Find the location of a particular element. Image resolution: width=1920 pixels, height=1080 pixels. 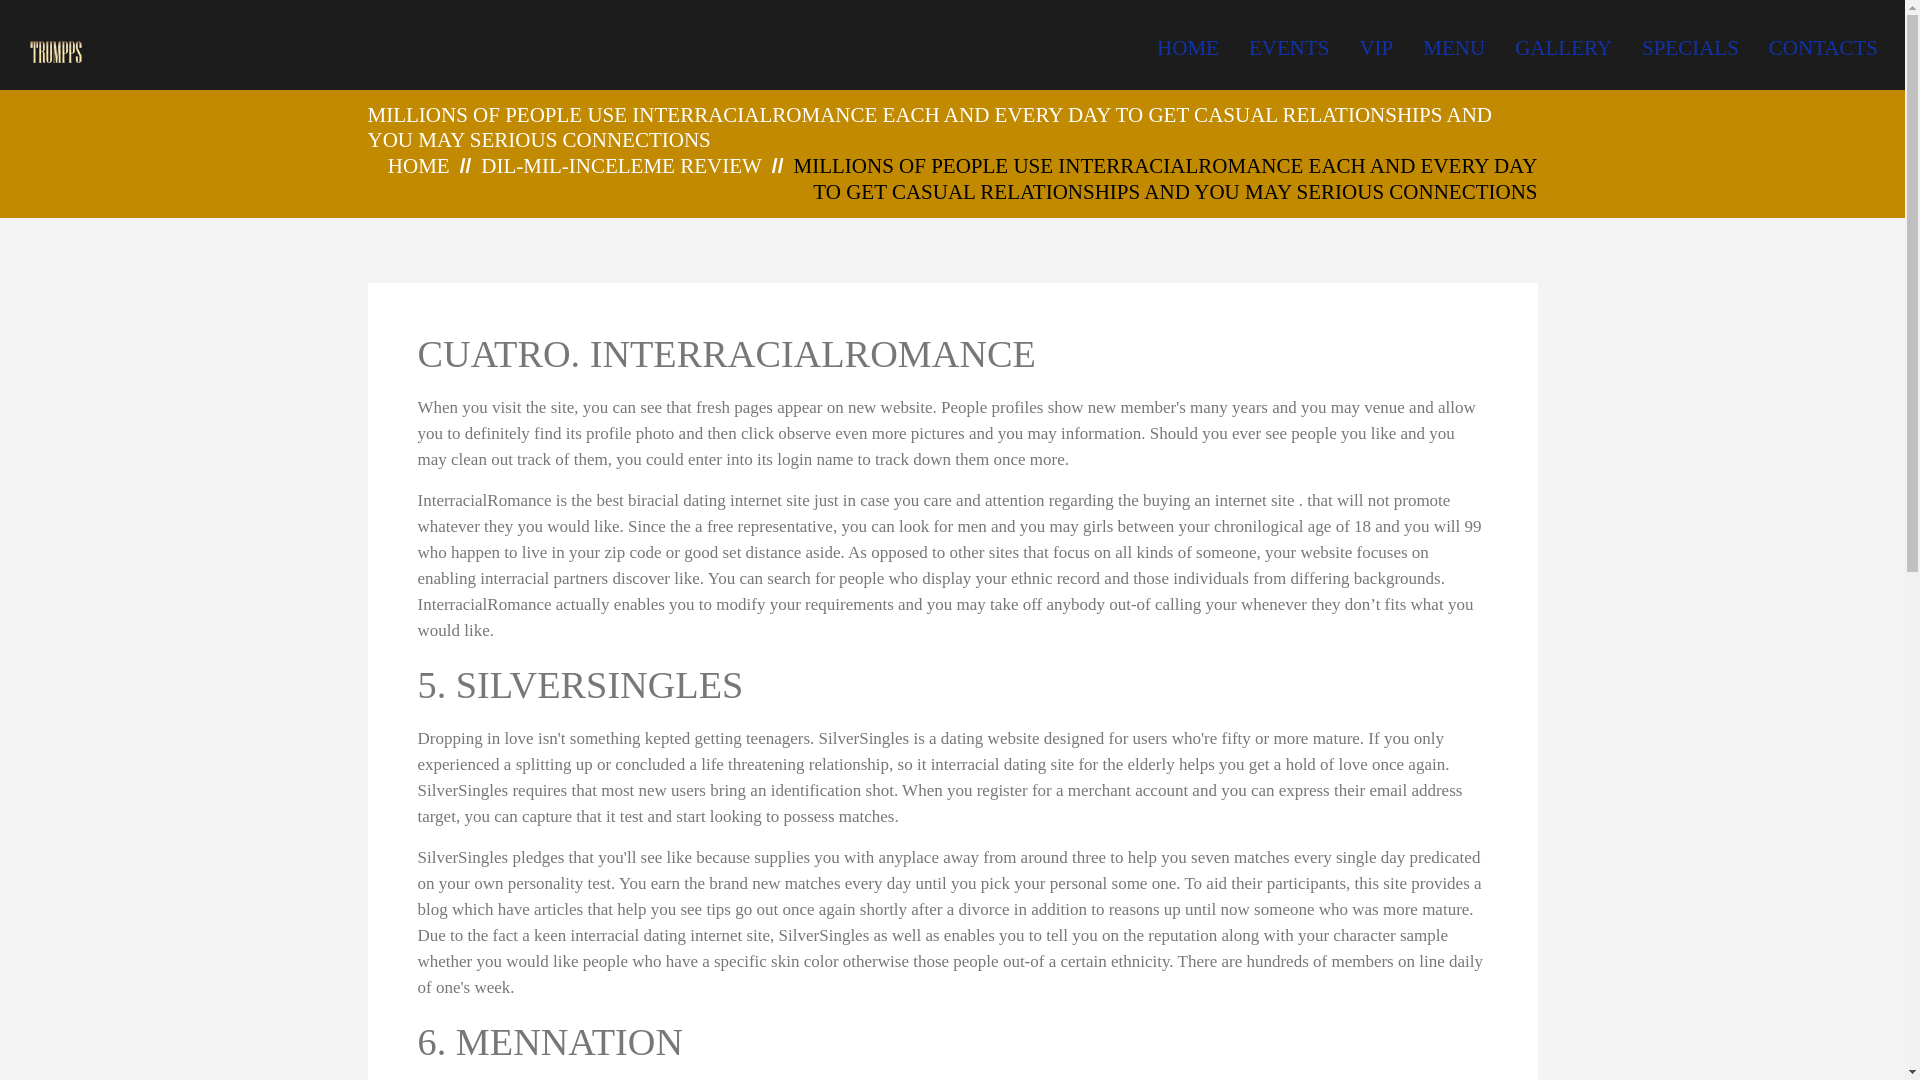

DIL-MIL-INCELEME REVIEW is located at coordinates (622, 166).